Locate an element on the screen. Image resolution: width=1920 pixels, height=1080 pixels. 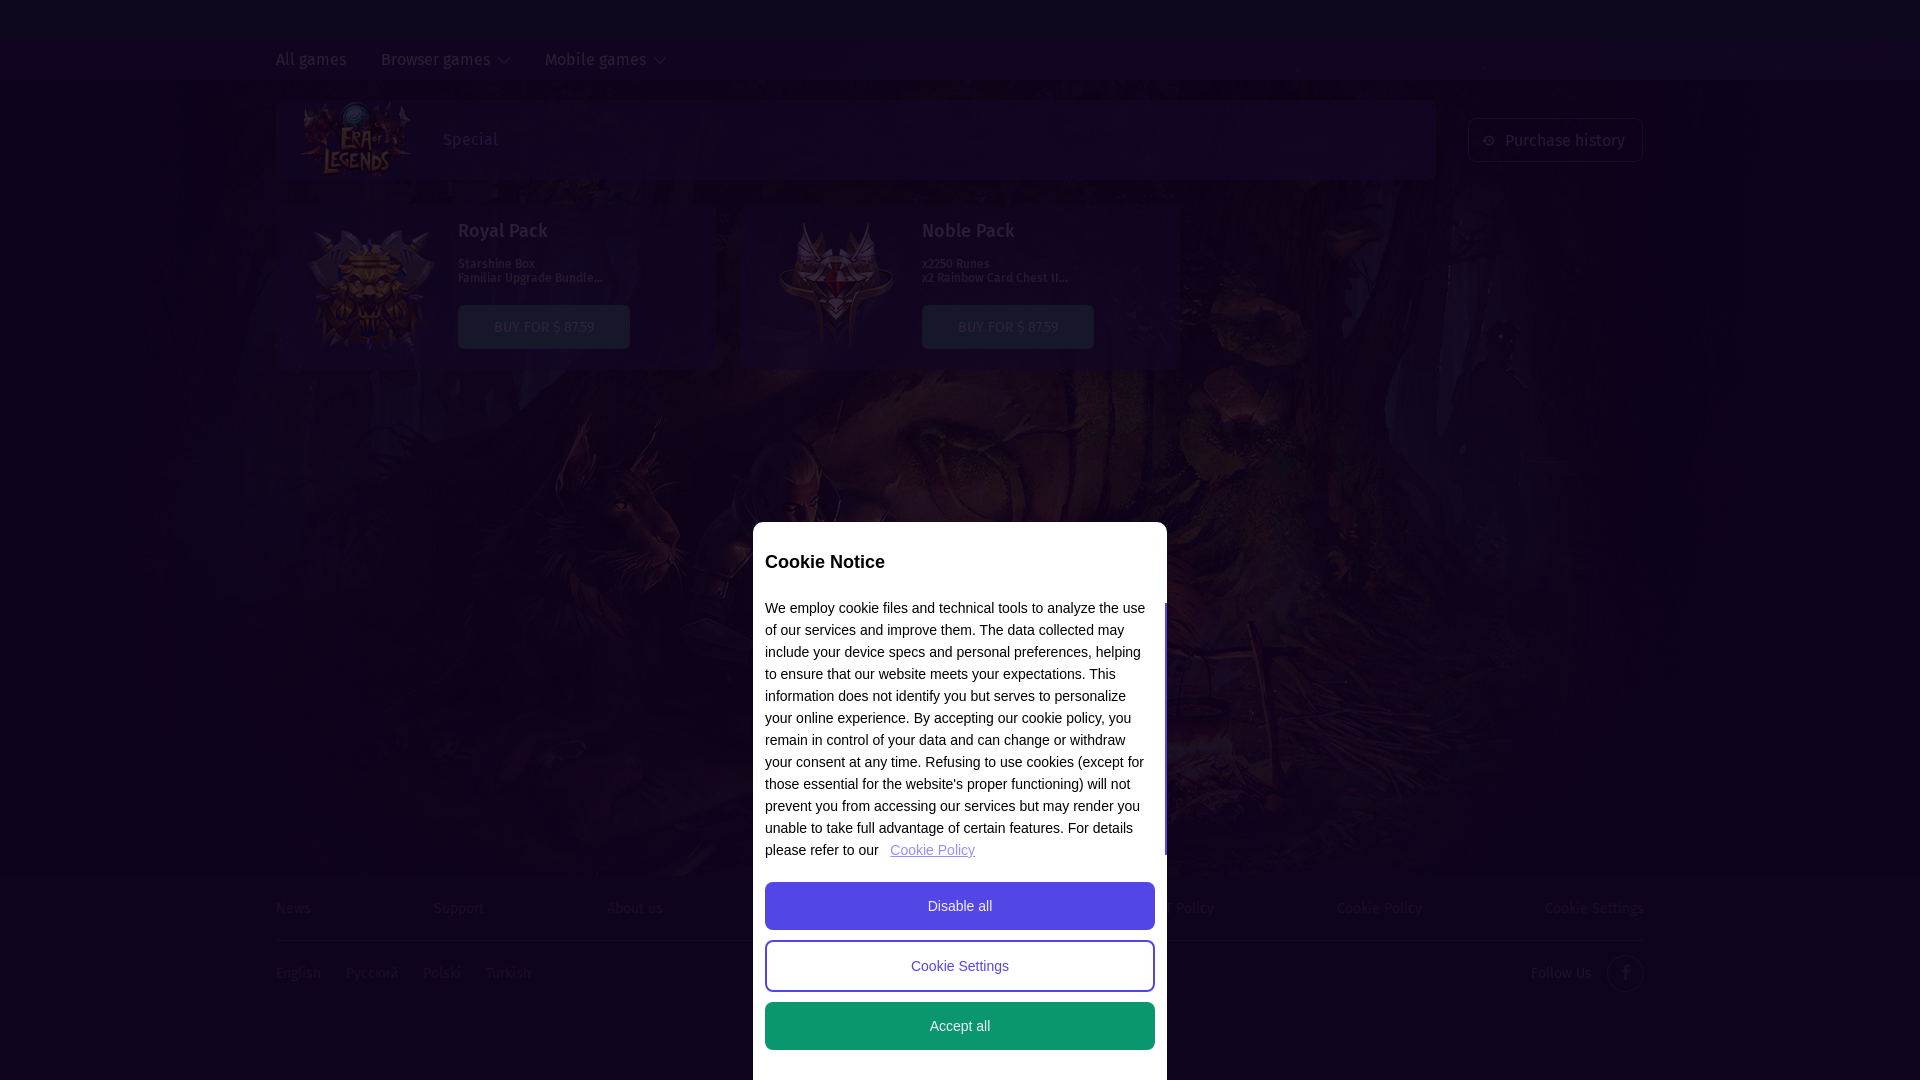
Browser games is located at coordinates (435, 60).